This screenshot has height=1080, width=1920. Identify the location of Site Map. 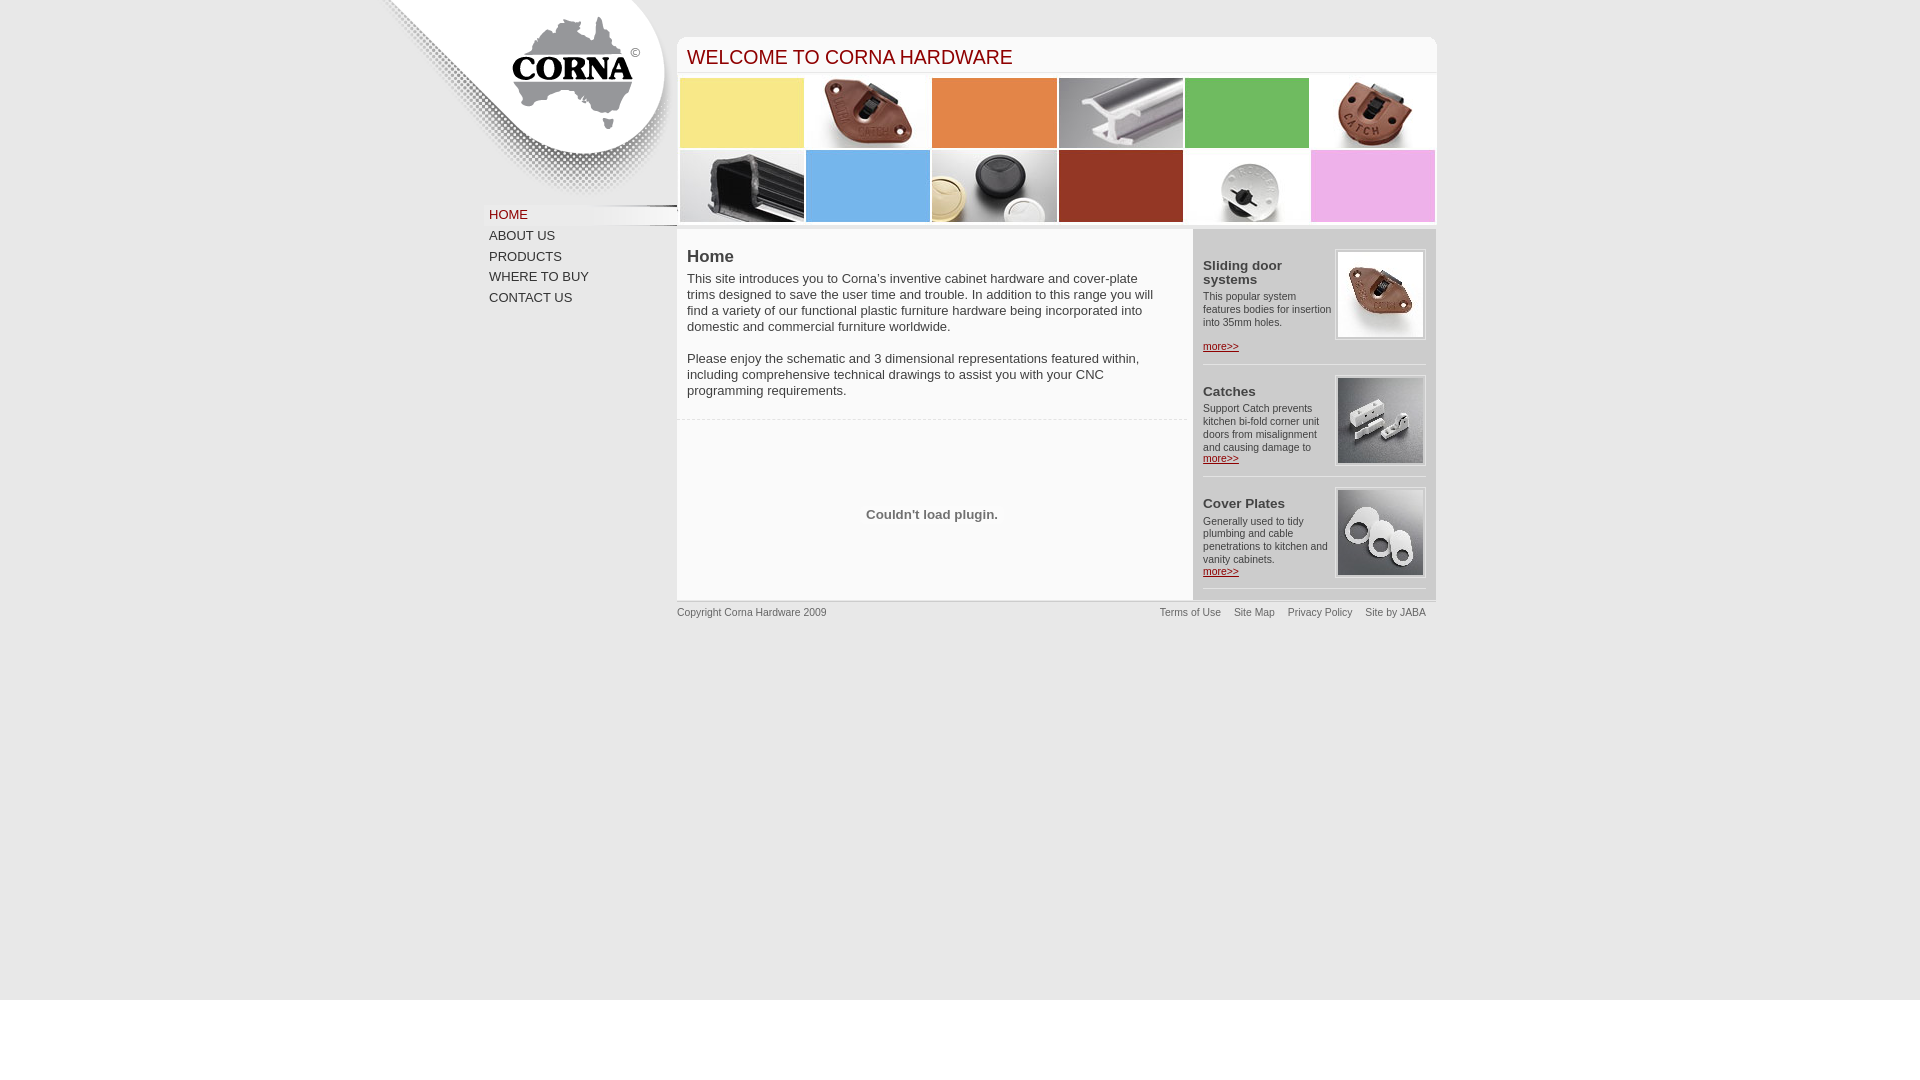
(1254, 612).